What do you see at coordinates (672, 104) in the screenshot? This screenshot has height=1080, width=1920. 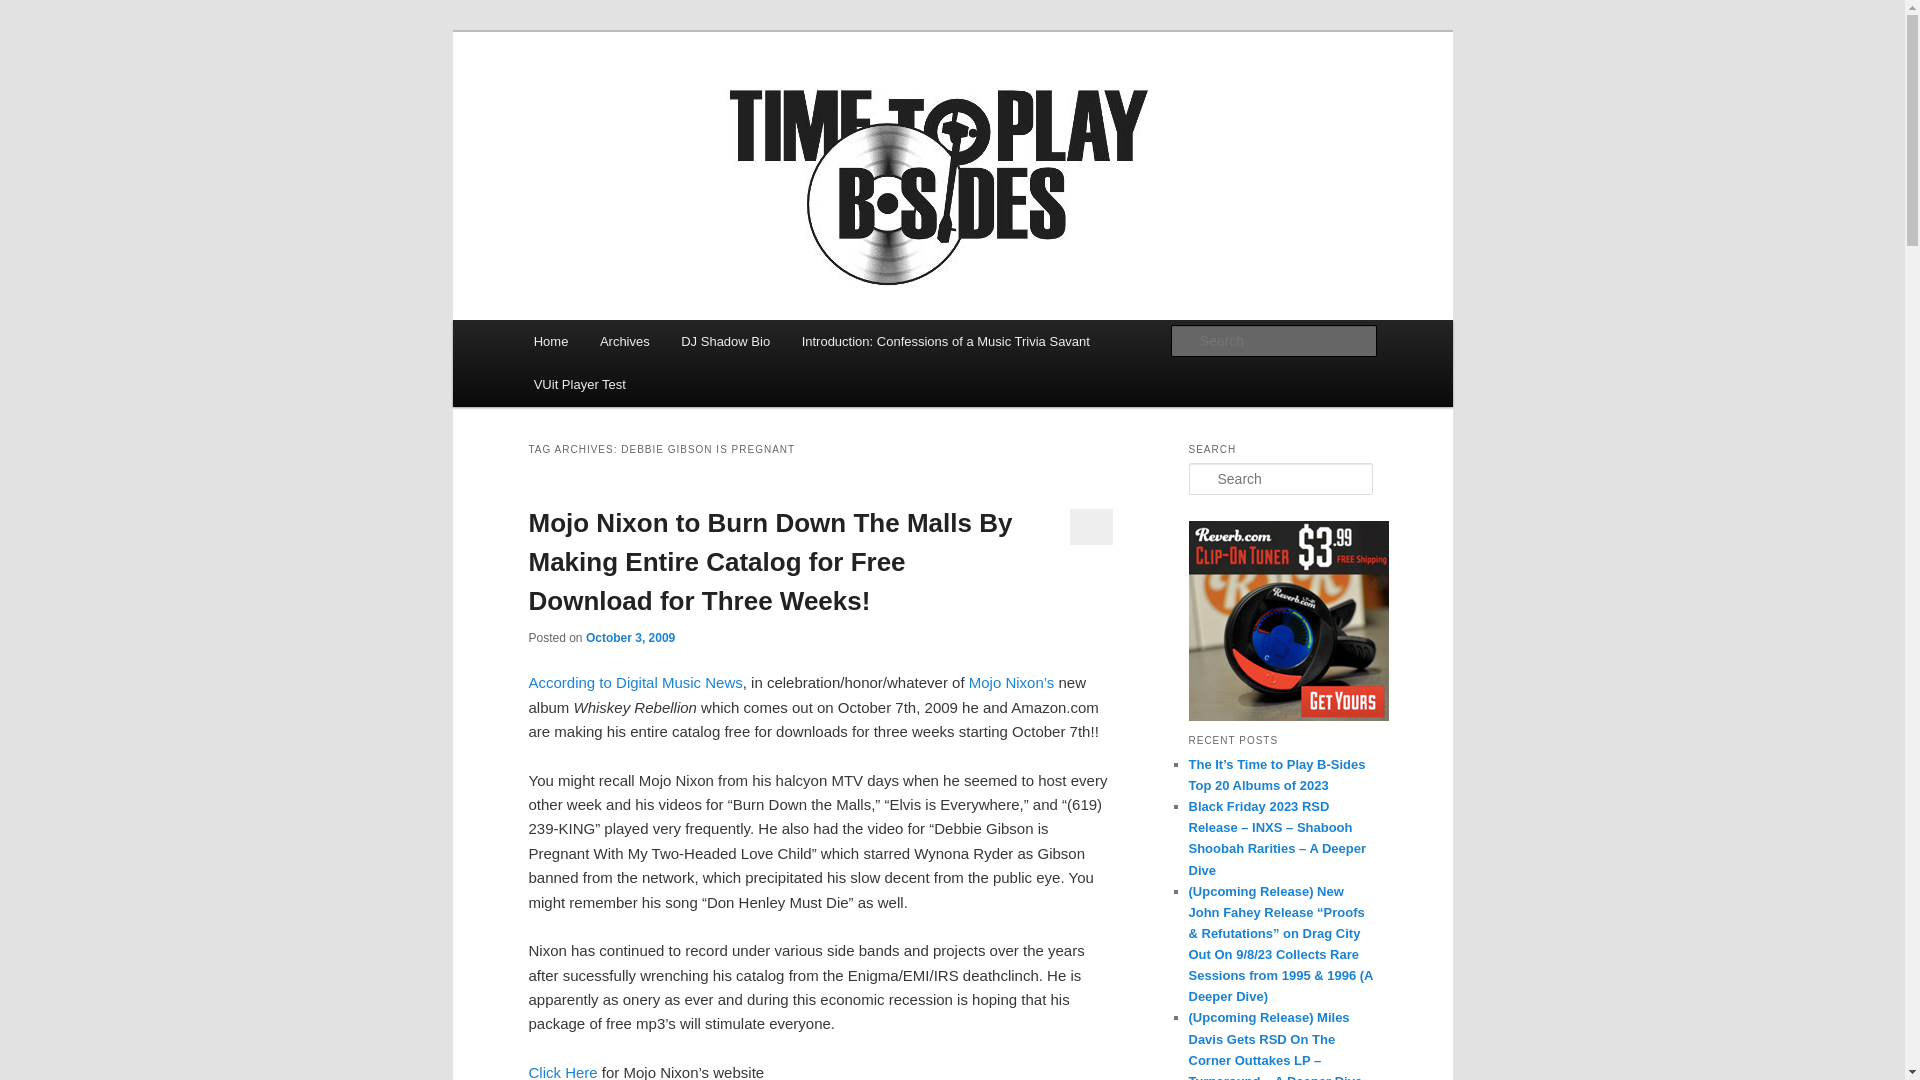 I see `Time to play b-sides` at bounding box center [672, 104].